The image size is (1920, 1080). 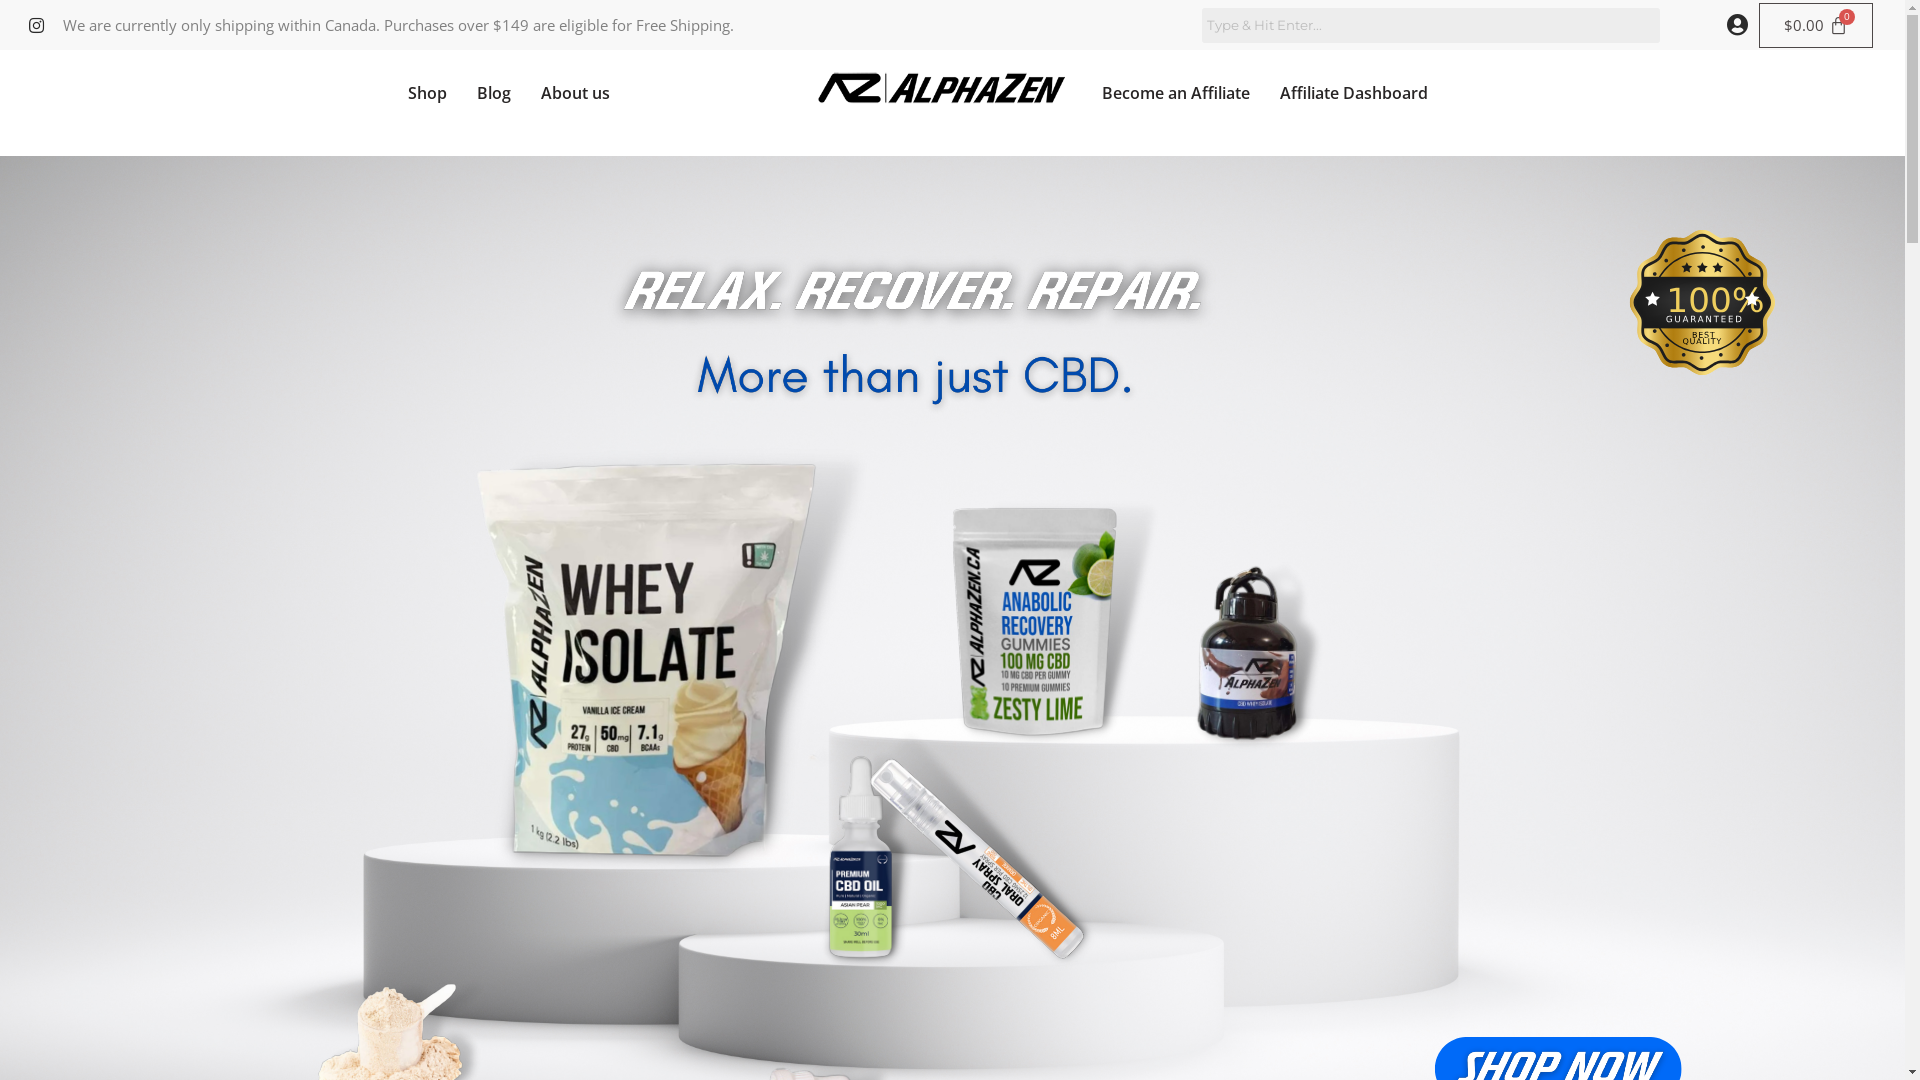 I want to click on Affiliate Dashboard, so click(x=1354, y=93).